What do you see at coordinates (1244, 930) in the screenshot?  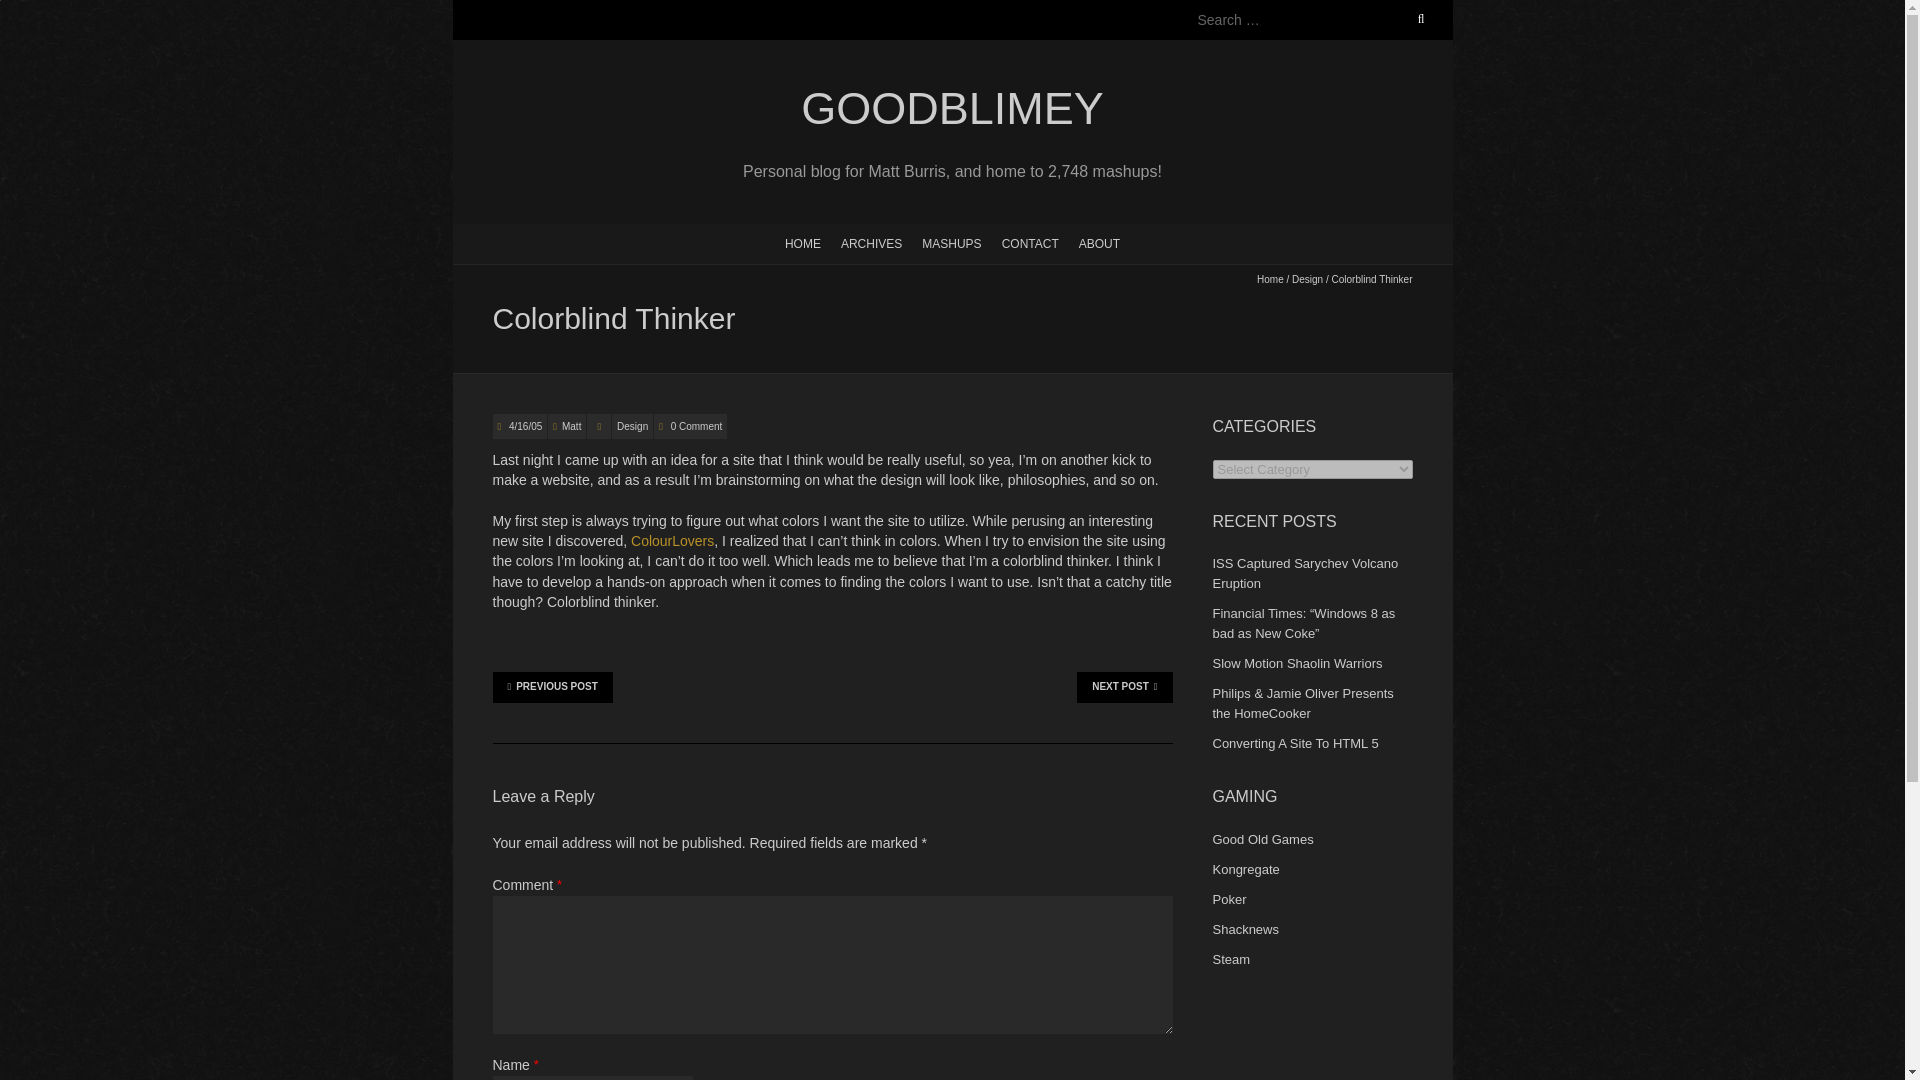 I see `Shacknews` at bounding box center [1244, 930].